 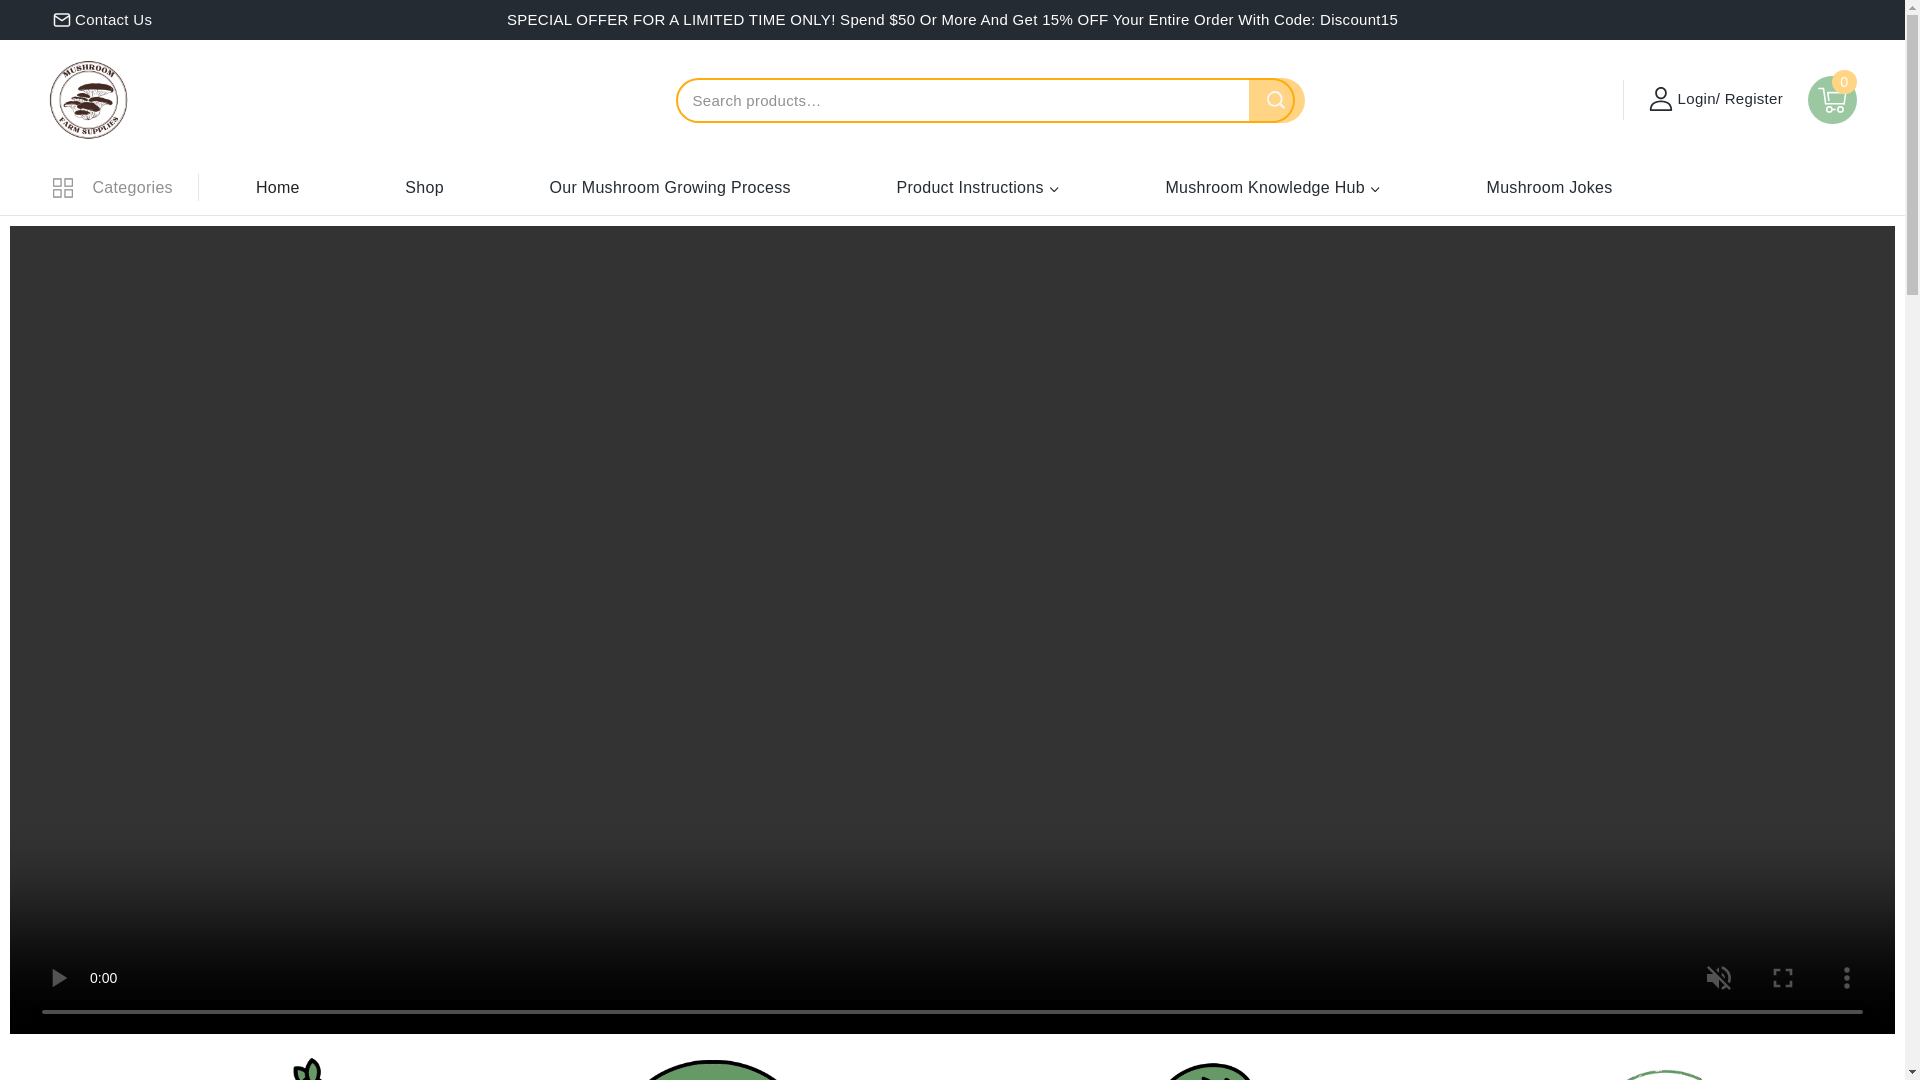 What do you see at coordinates (101, 20) in the screenshot?
I see `Contact Us` at bounding box center [101, 20].